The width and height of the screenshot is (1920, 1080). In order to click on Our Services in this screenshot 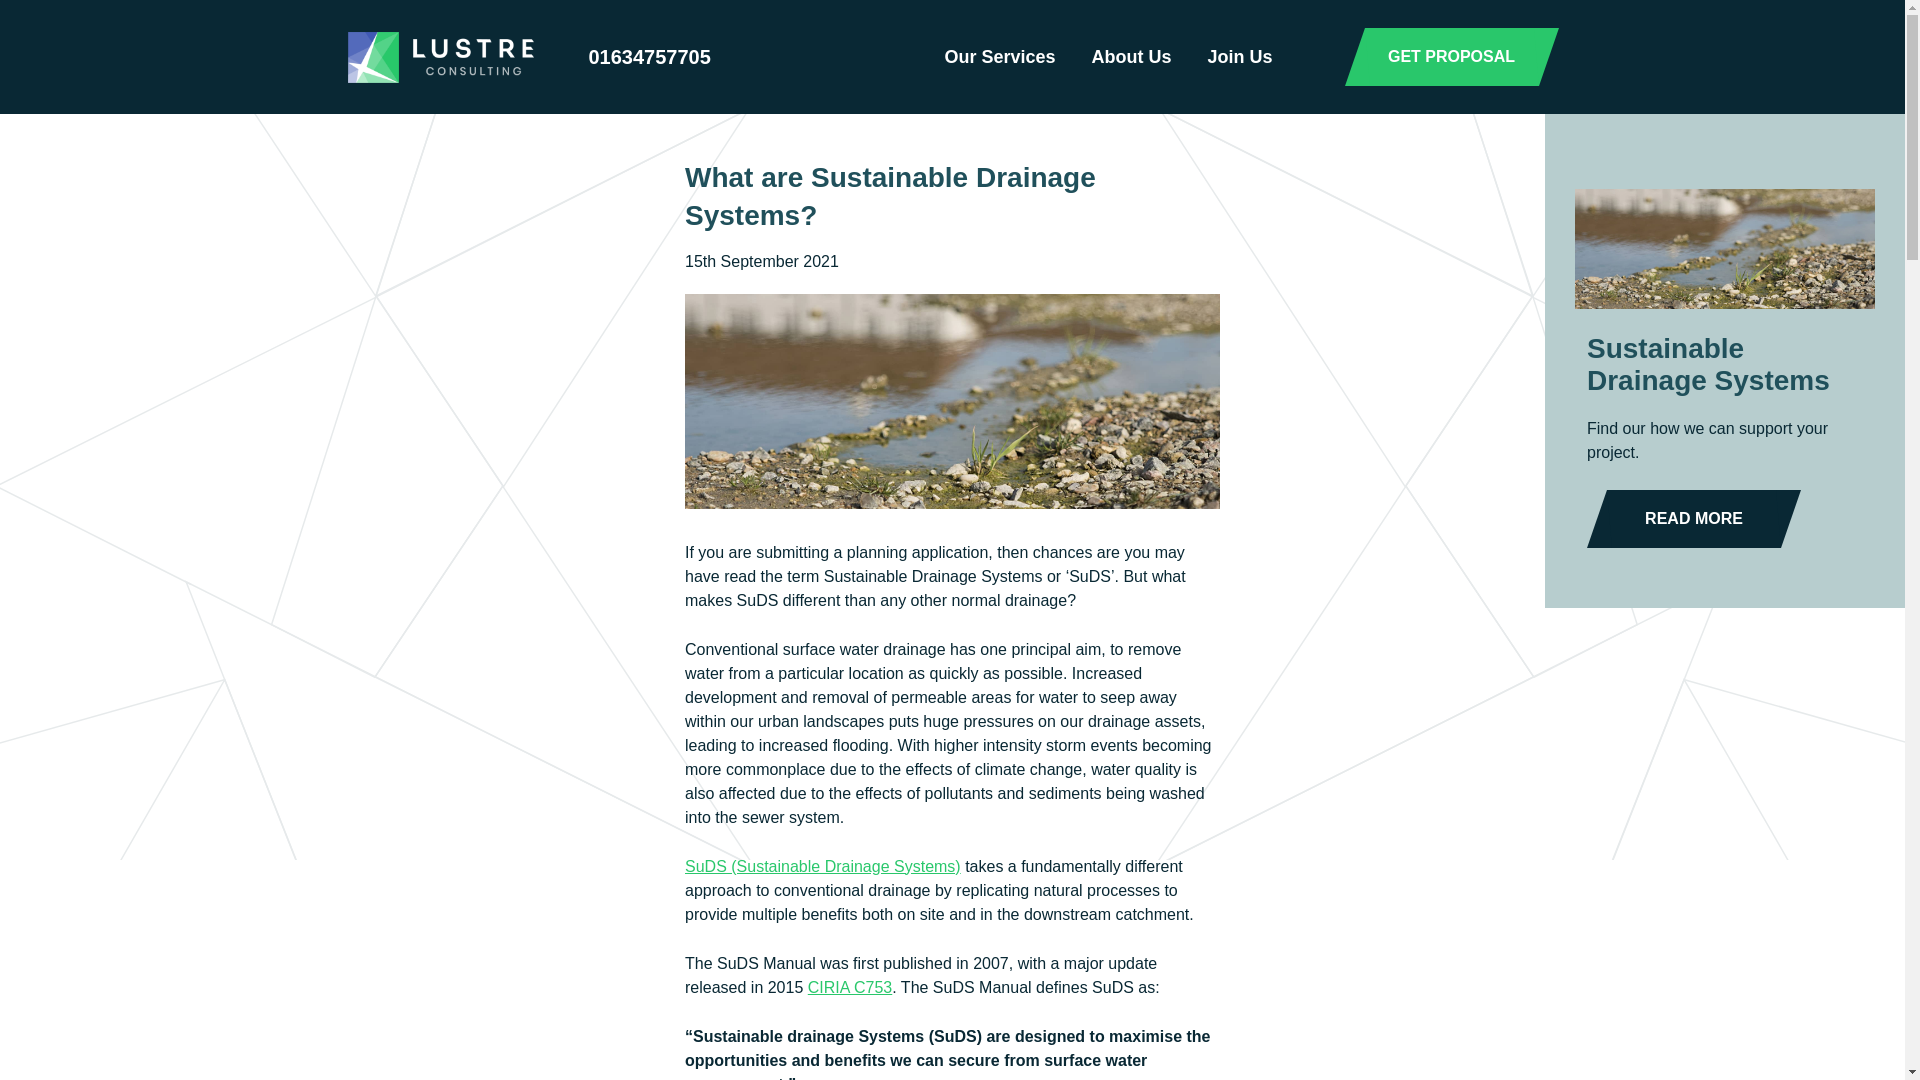, I will do `click(999, 57)`.